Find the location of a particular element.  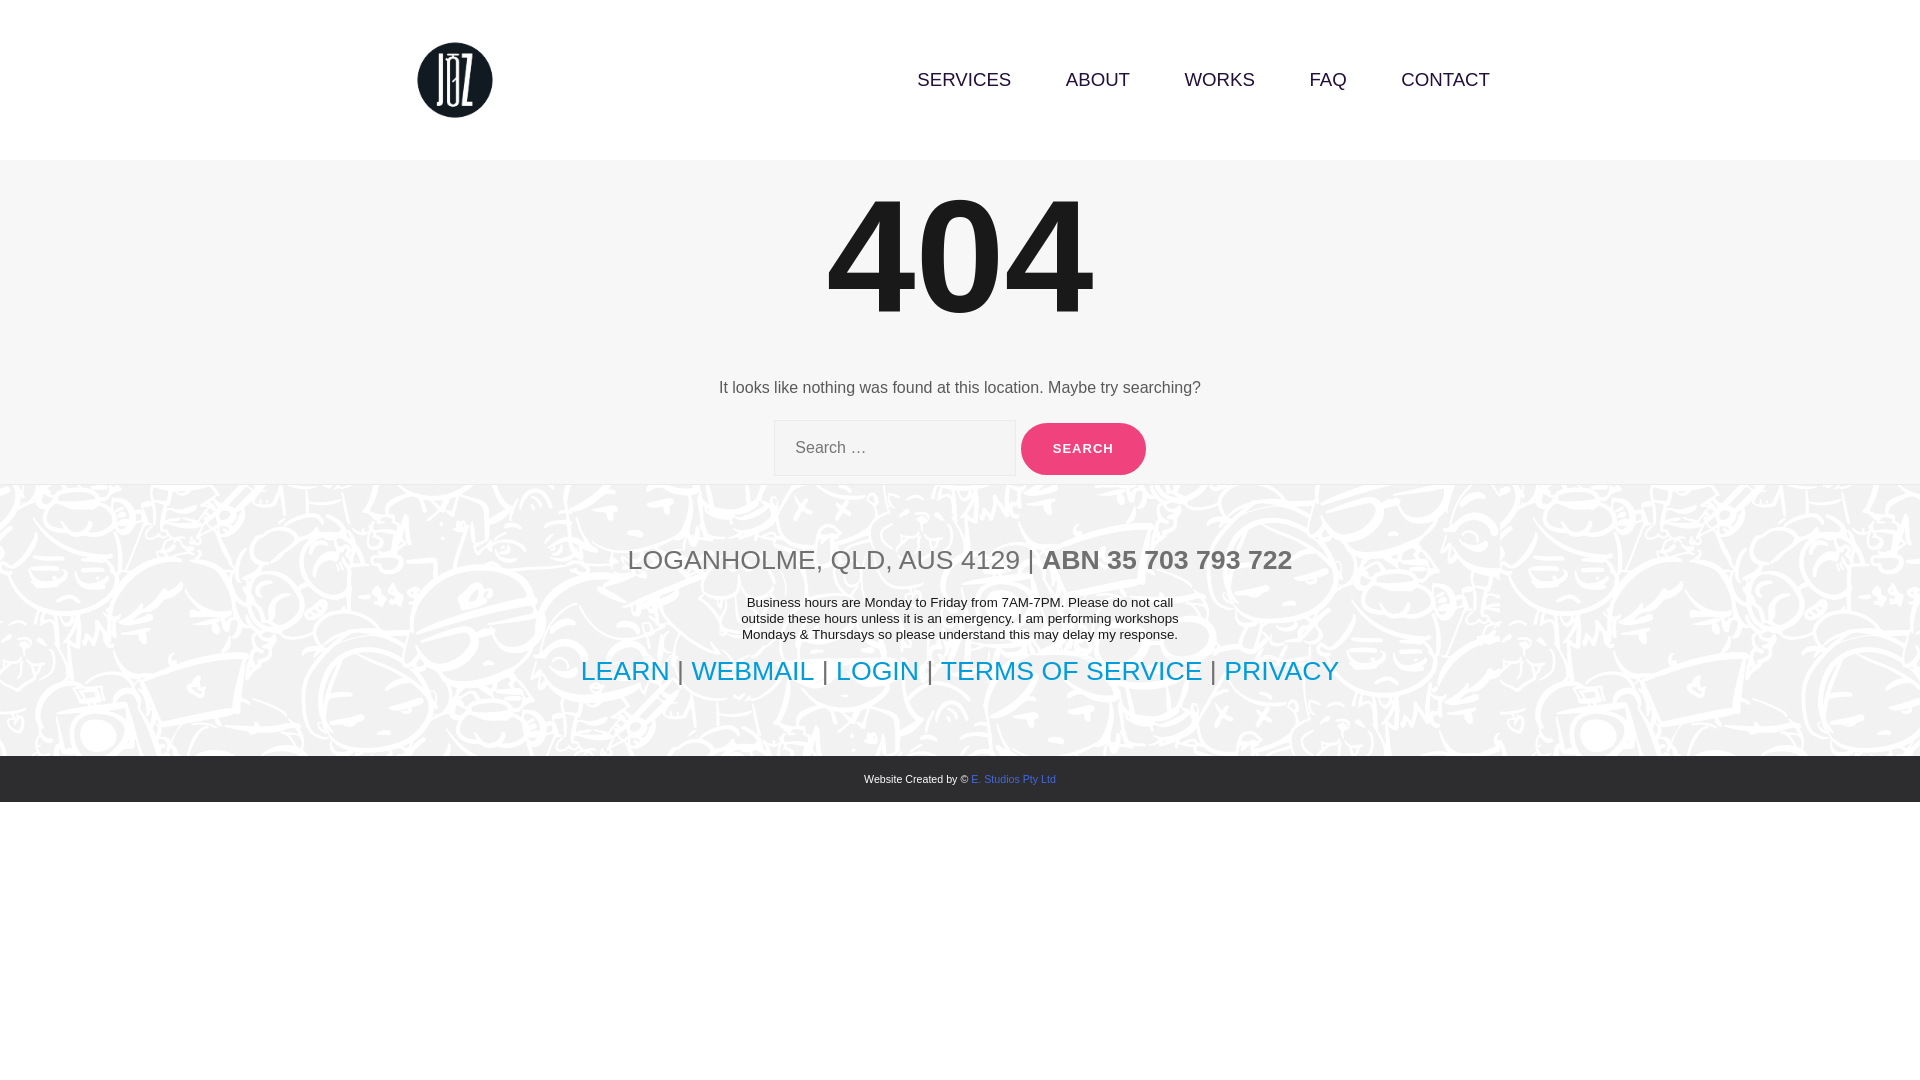

ABOUT is located at coordinates (1098, 79).